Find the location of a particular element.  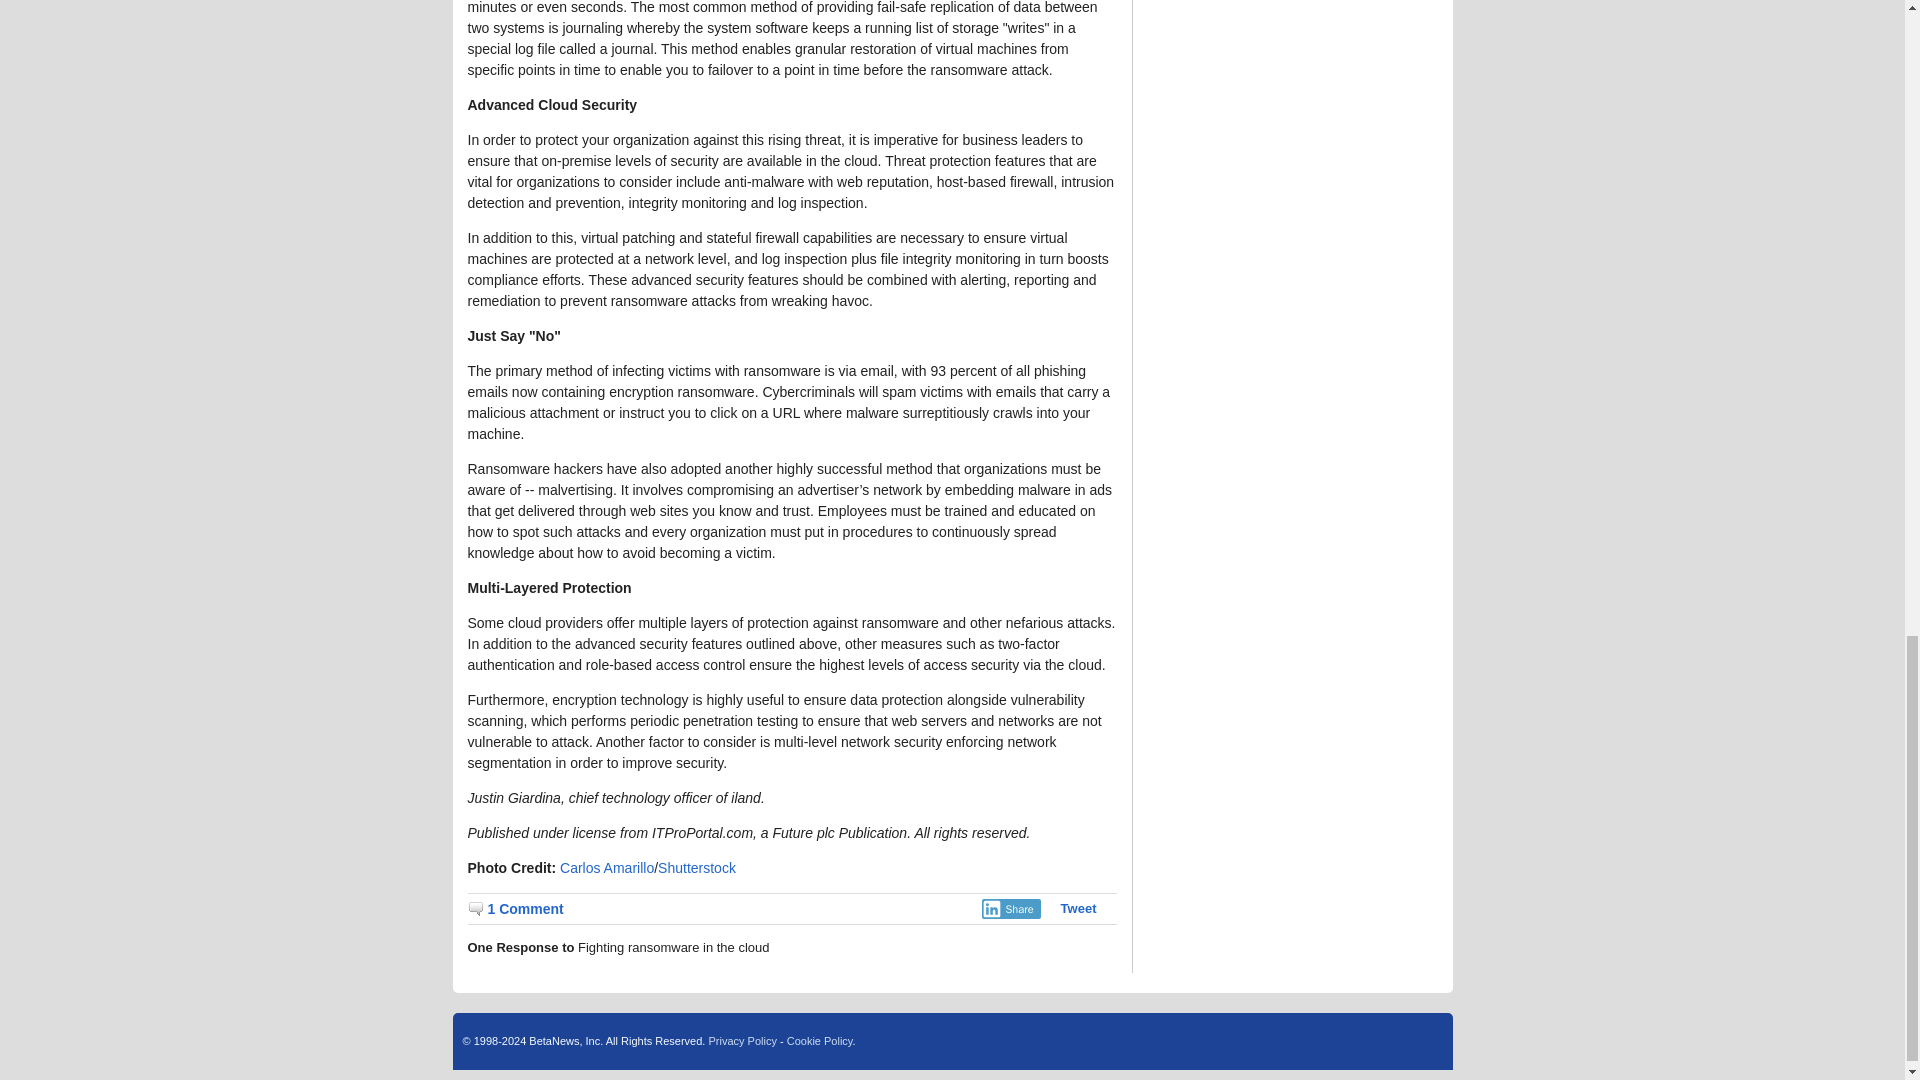

Share is located at coordinates (1010, 908).